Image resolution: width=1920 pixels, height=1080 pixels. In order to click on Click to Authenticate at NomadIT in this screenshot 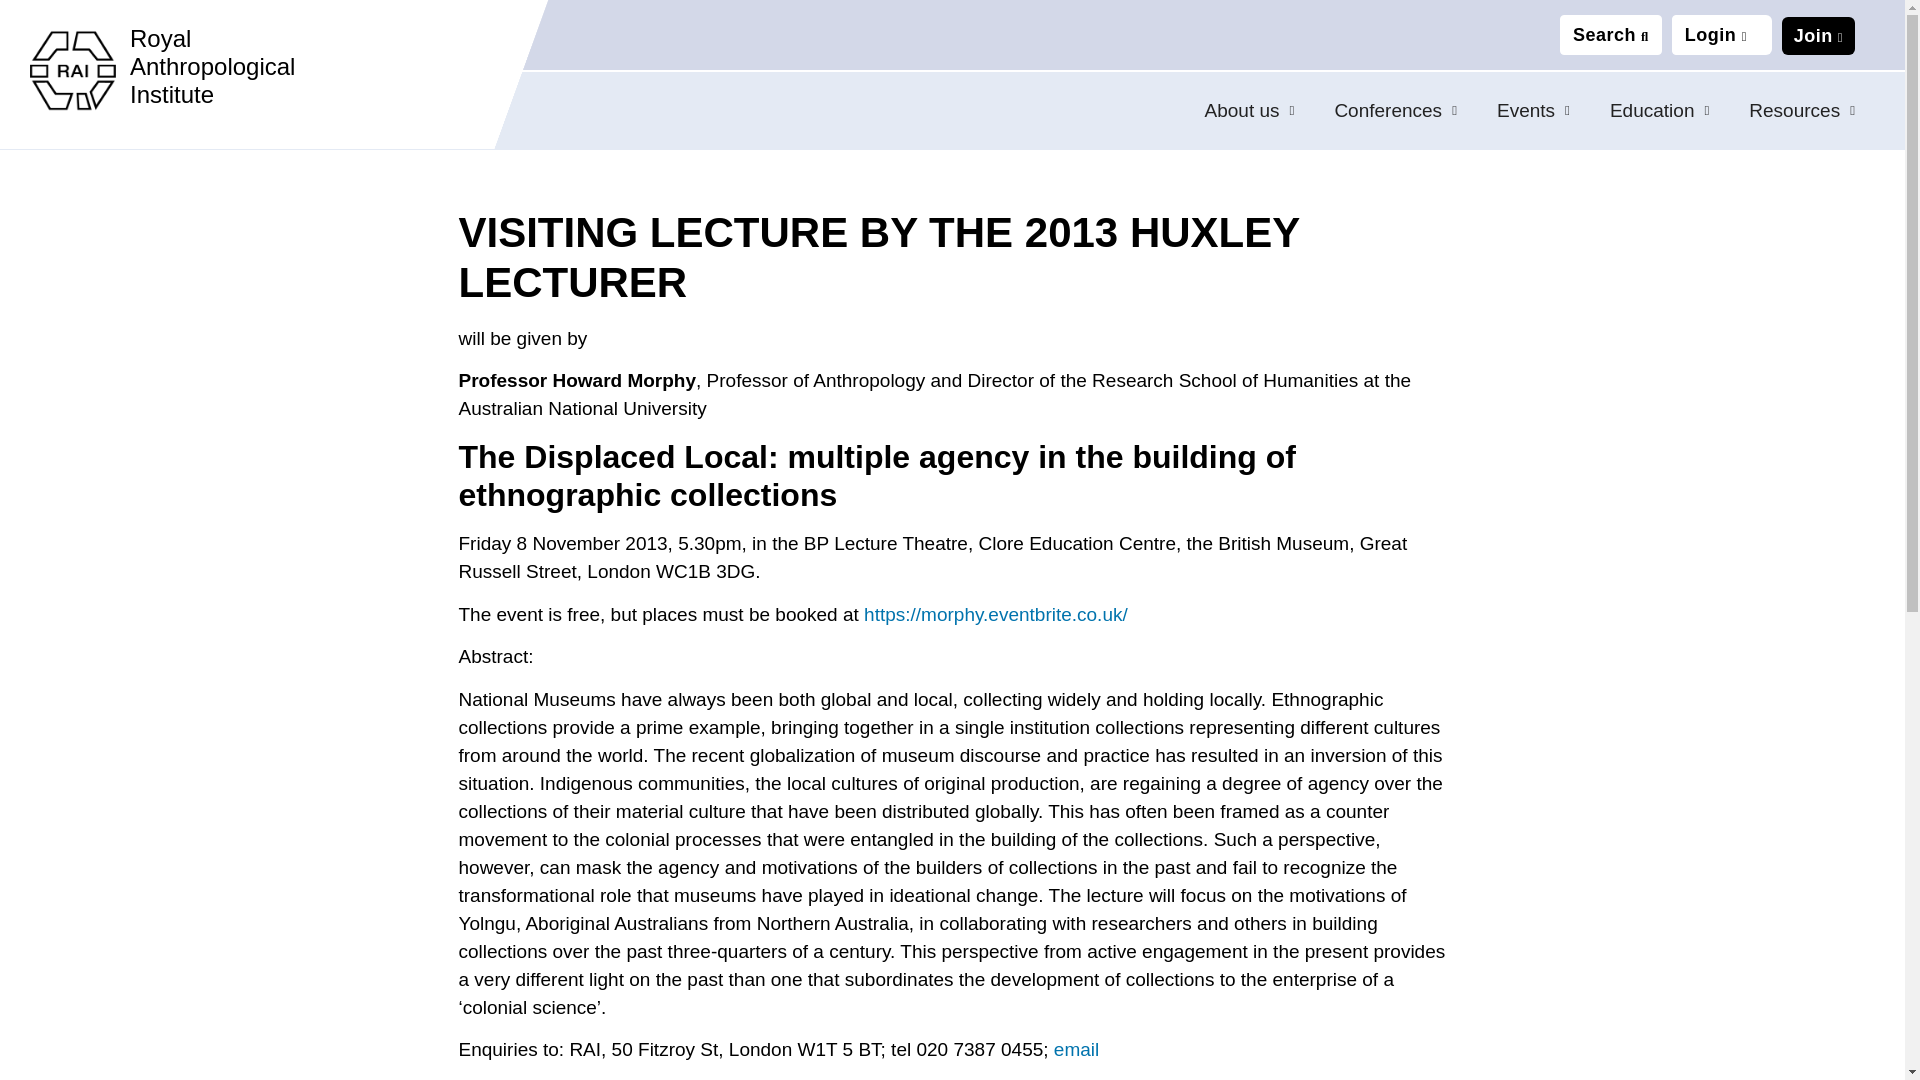, I will do `click(1716, 35)`.